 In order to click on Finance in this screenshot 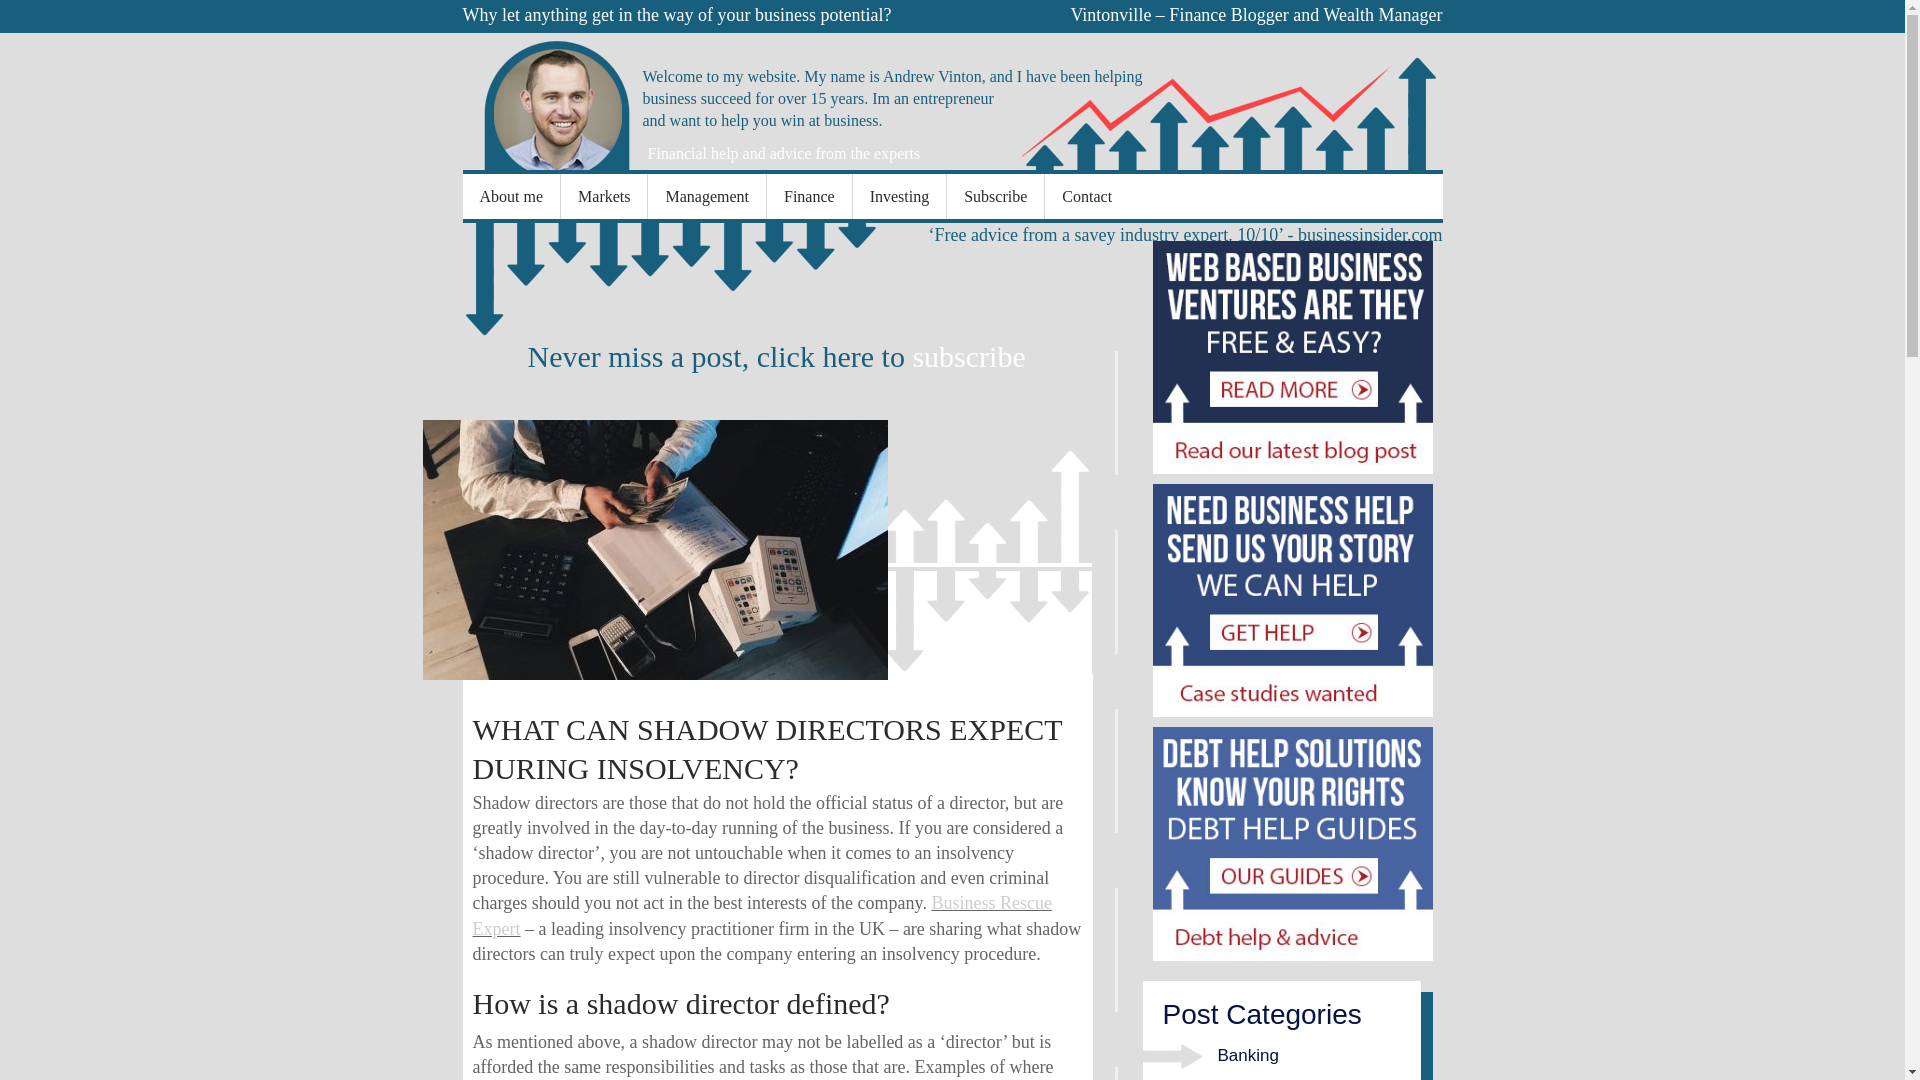, I will do `click(809, 196)`.